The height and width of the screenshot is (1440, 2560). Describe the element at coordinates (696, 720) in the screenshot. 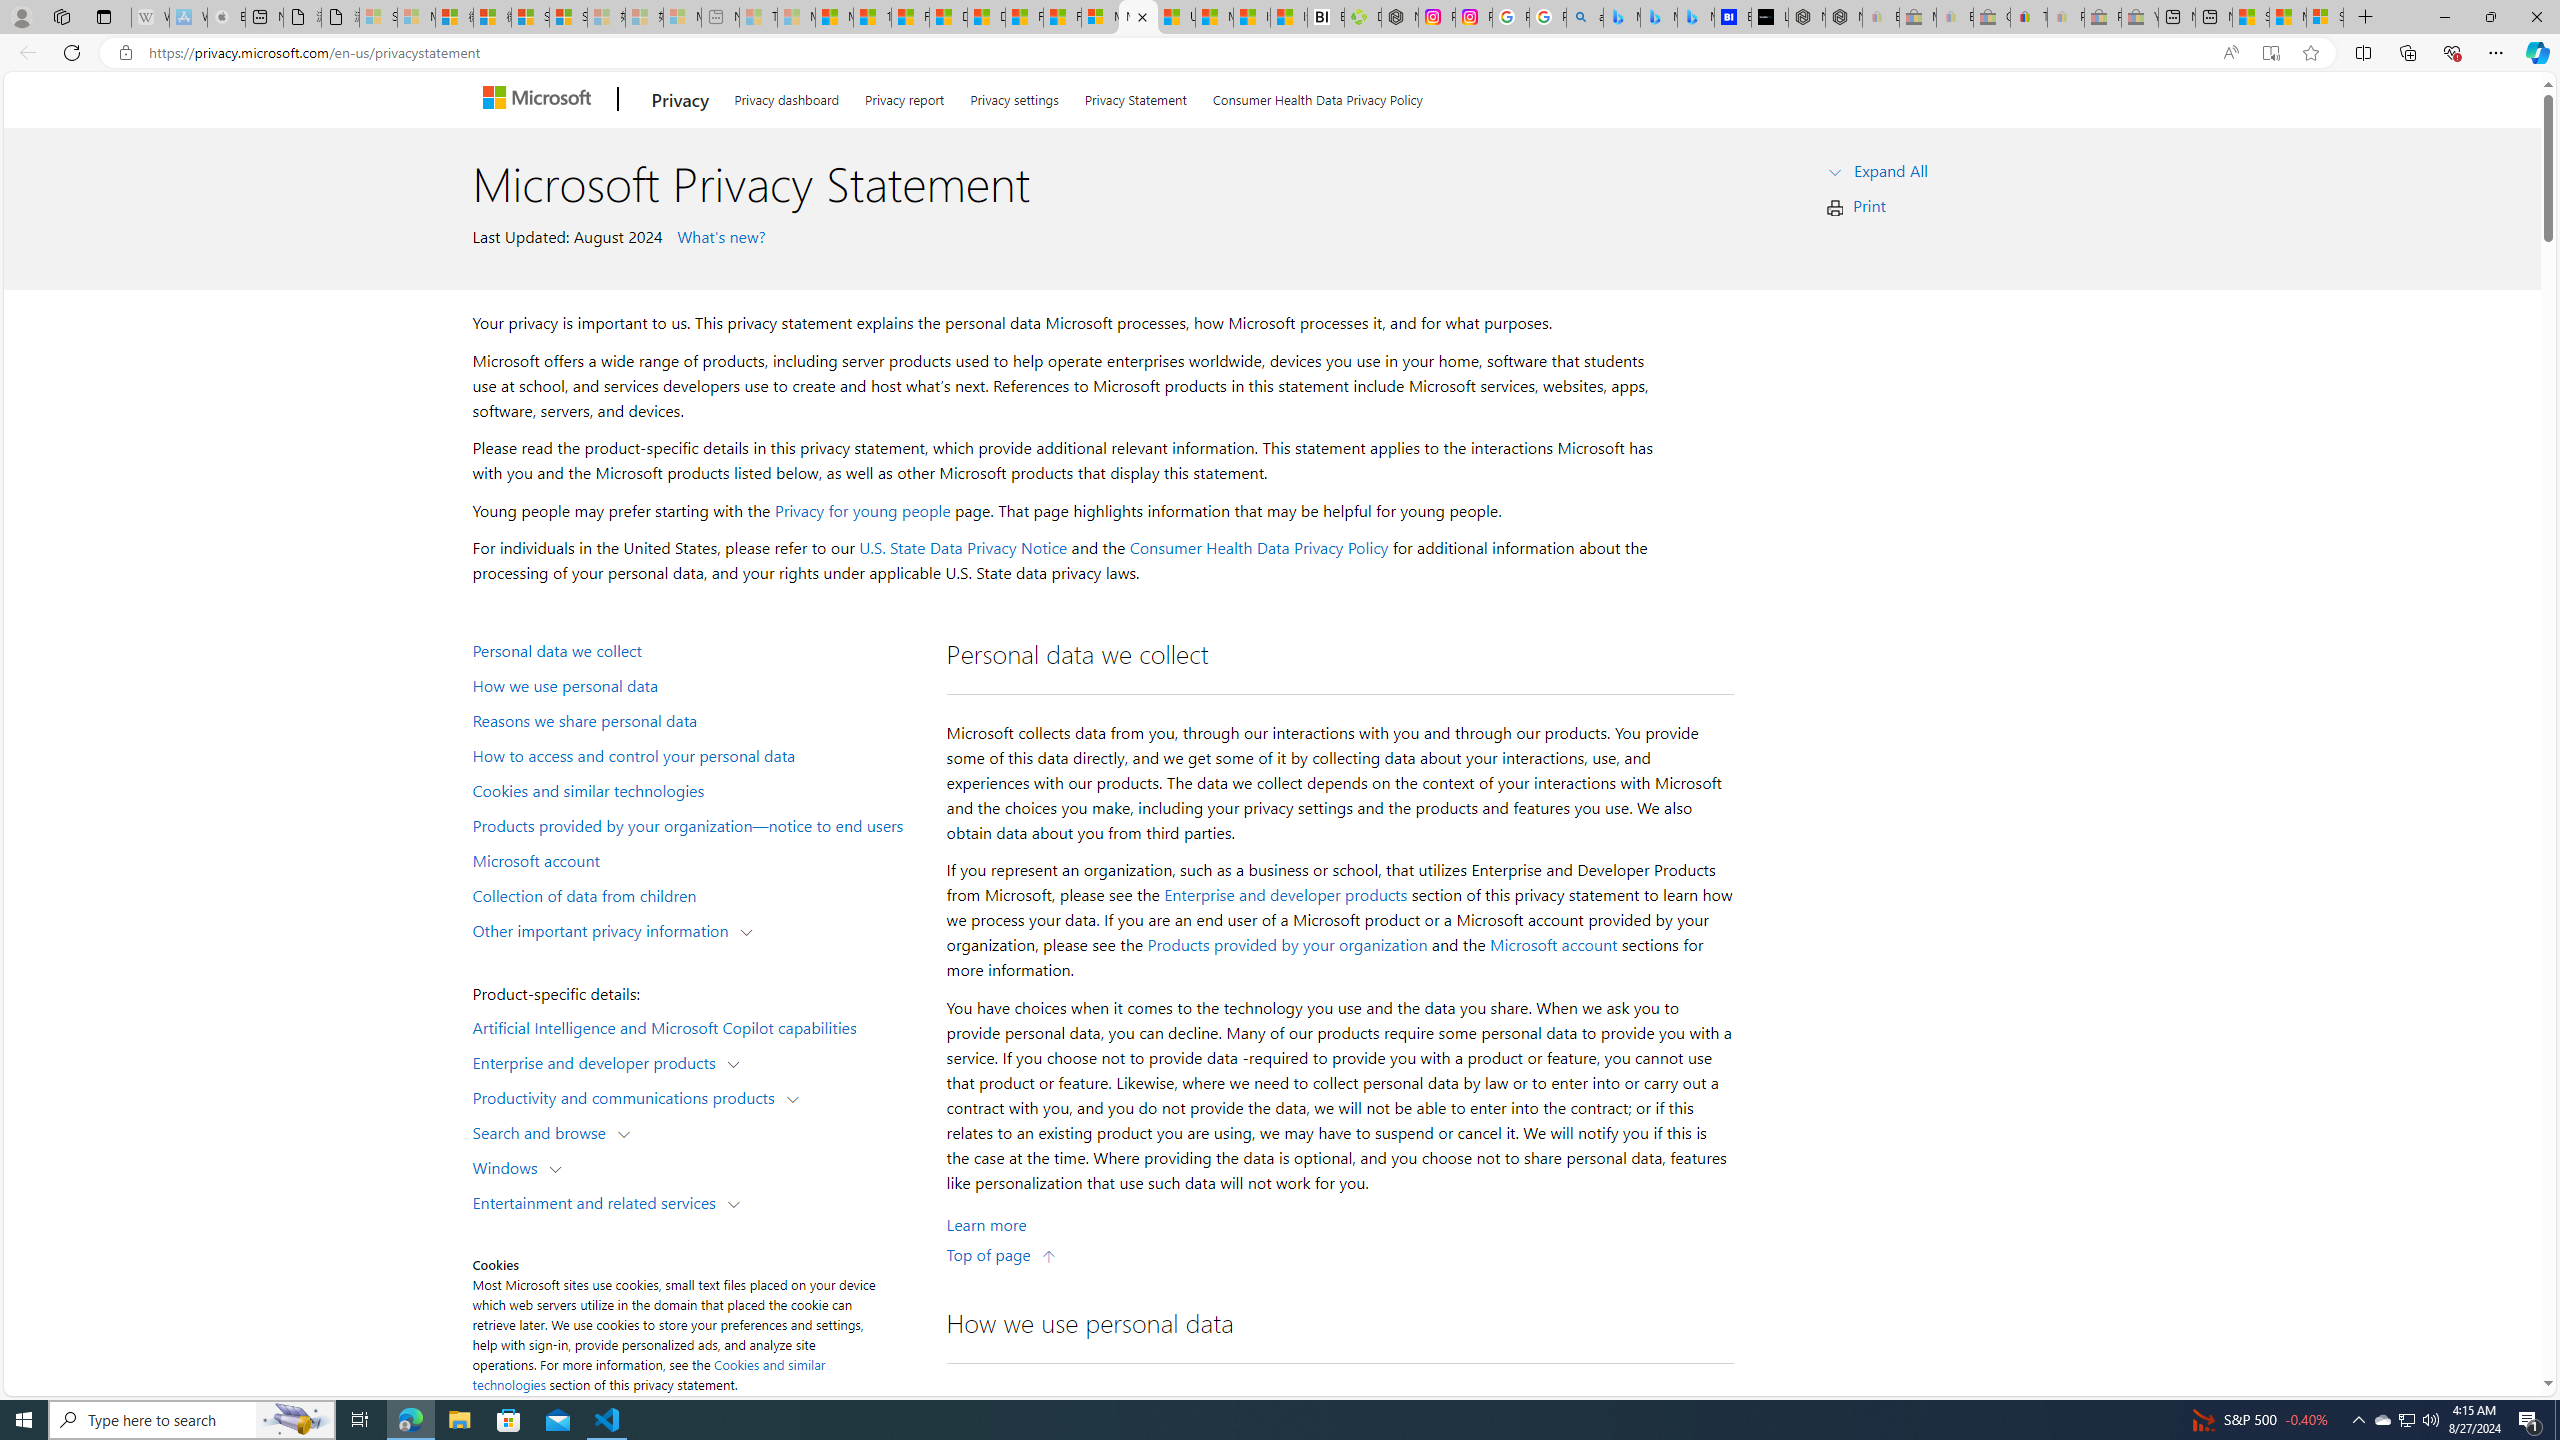

I see `Reasons we share personal data` at that location.